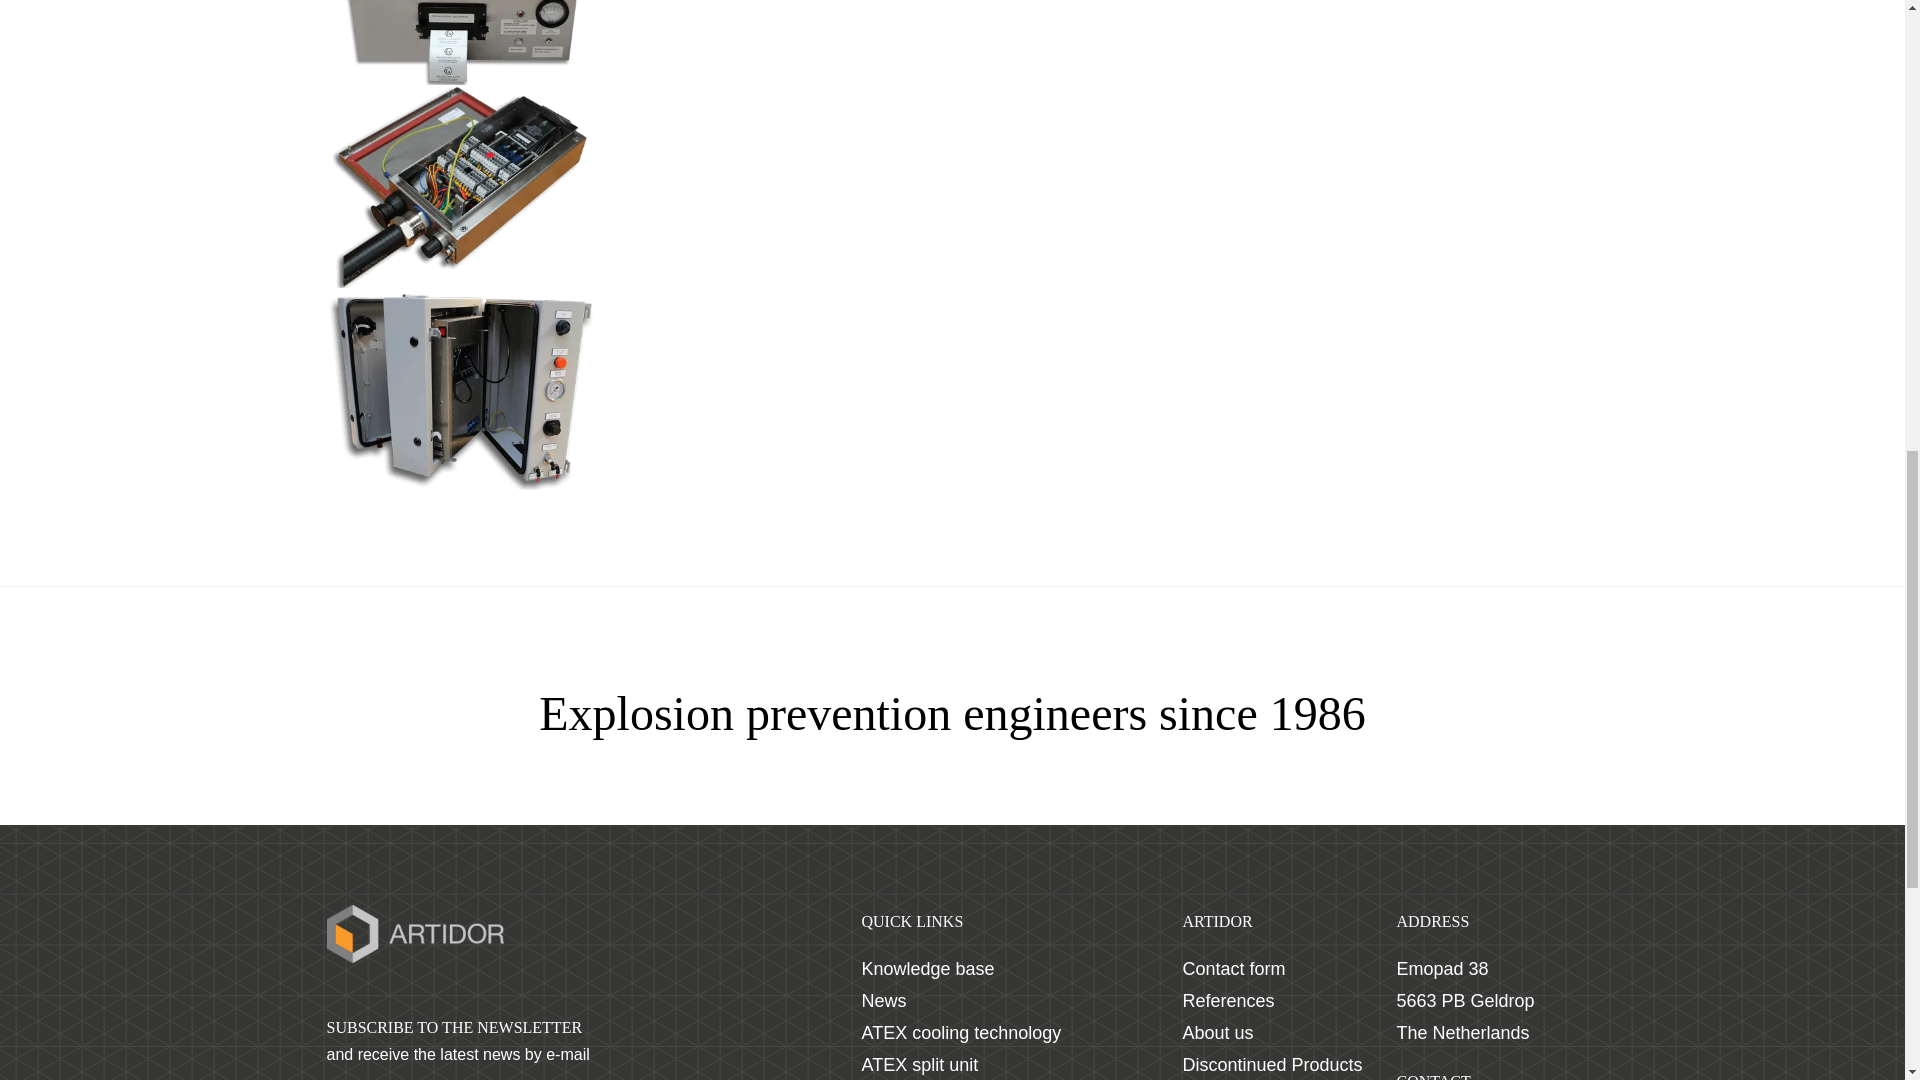 Image resolution: width=1920 pixels, height=1080 pixels. I want to click on About us, so click(1218, 1032).